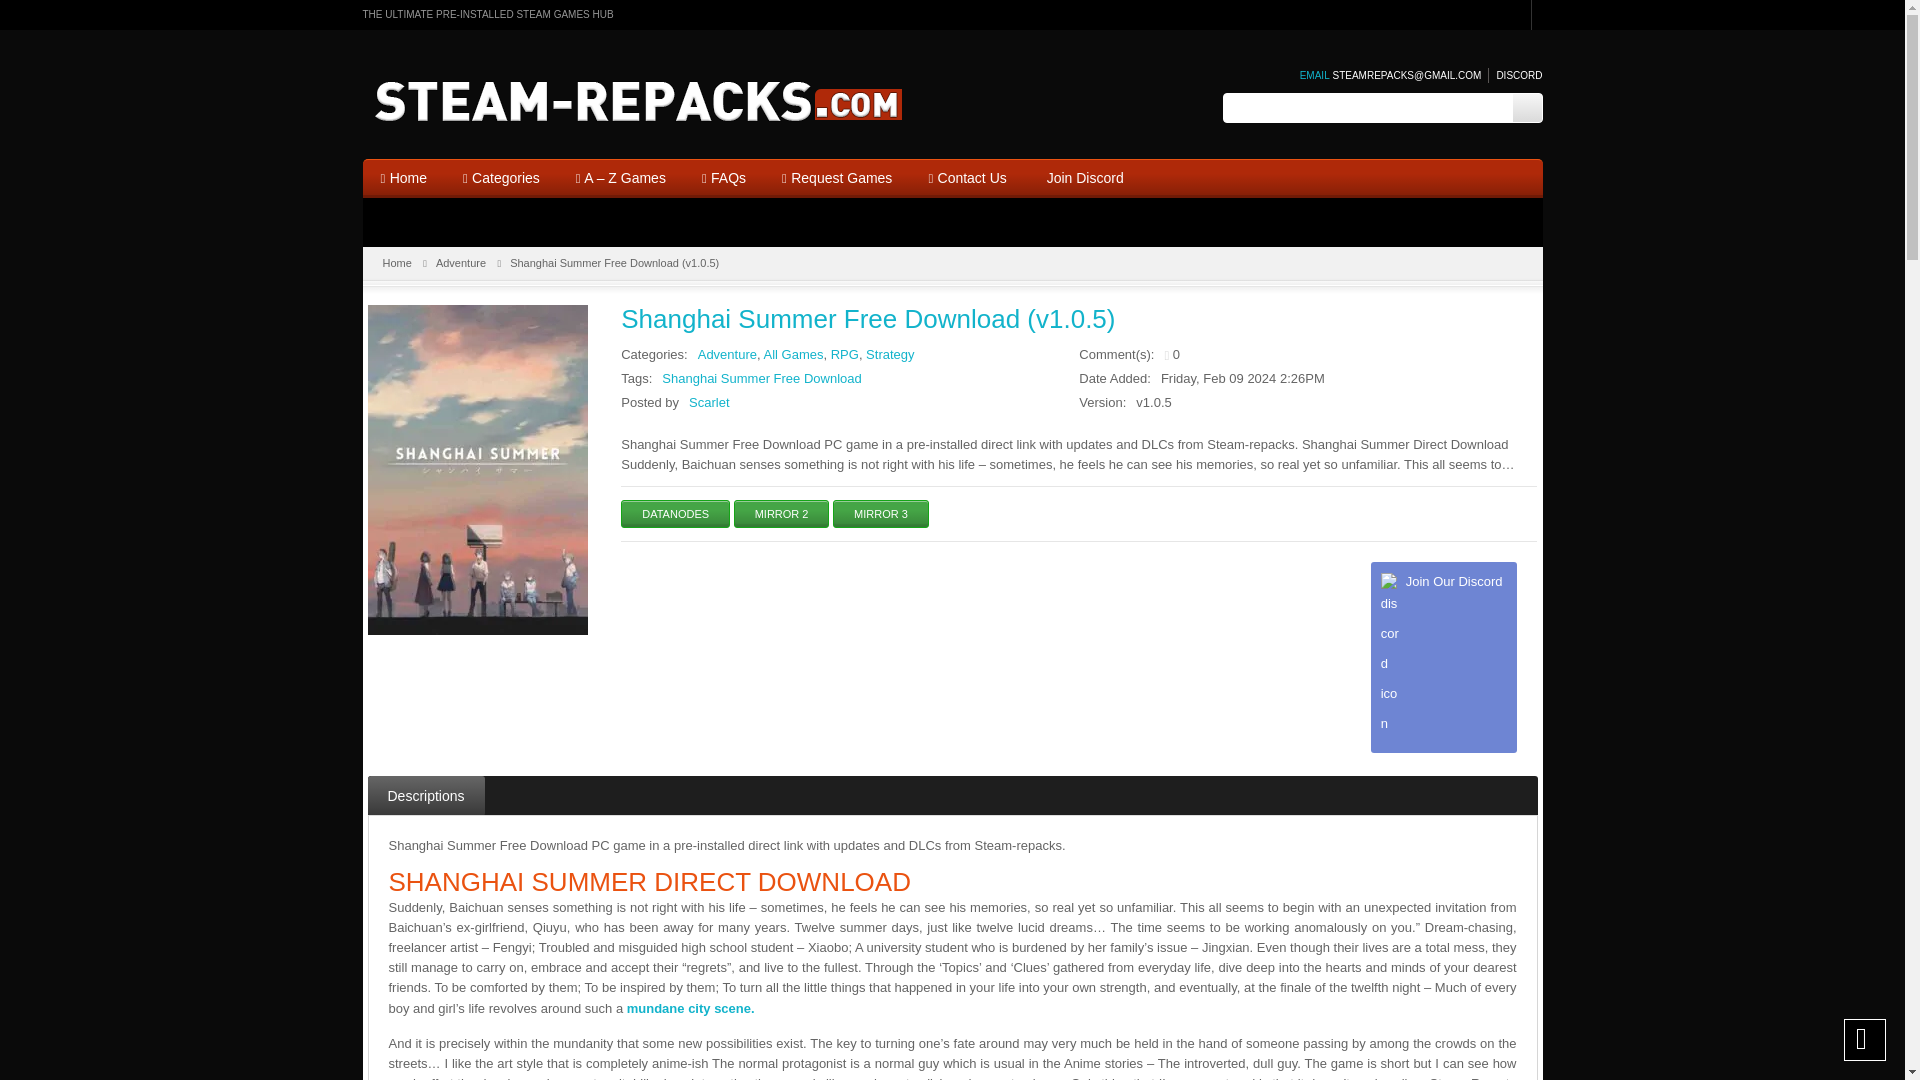  Describe the element at coordinates (402, 178) in the screenshot. I see `Home` at that location.